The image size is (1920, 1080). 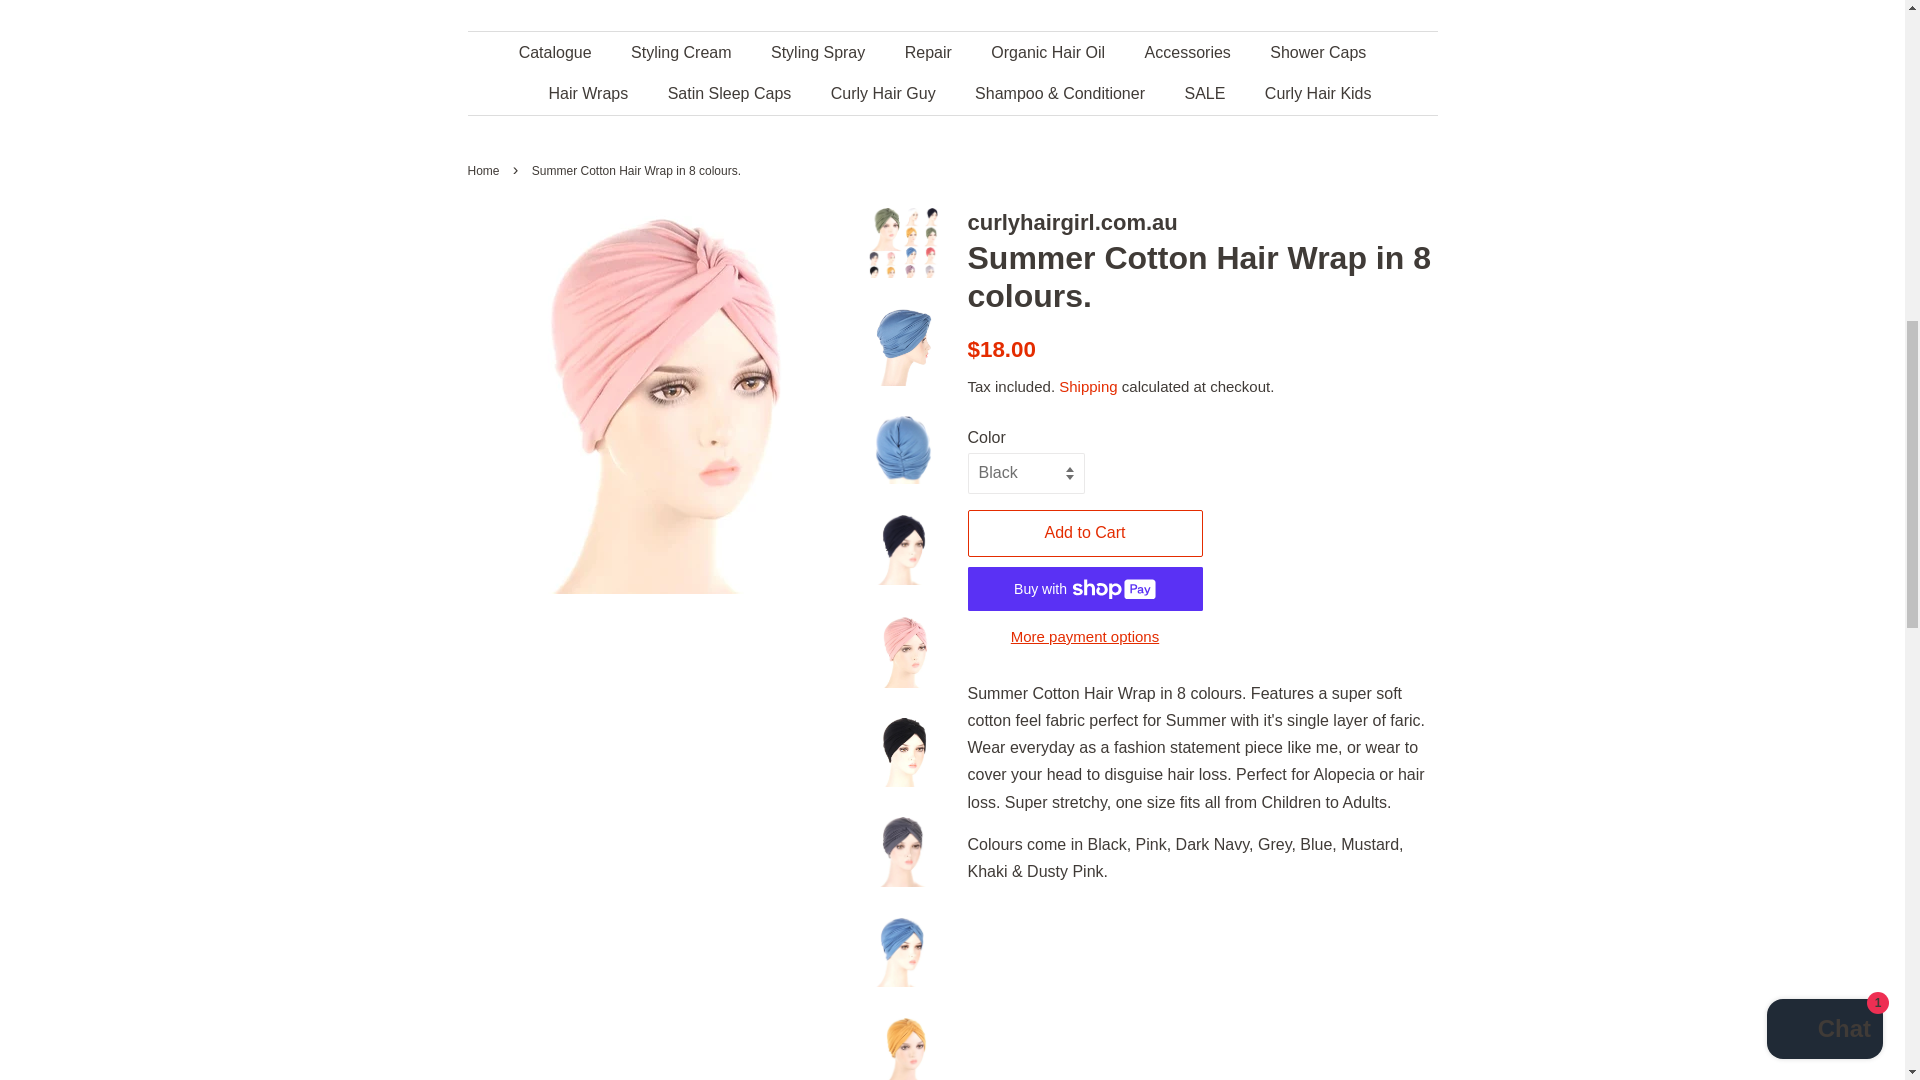 I want to click on Curly Hair Kids, so click(x=1310, y=94).